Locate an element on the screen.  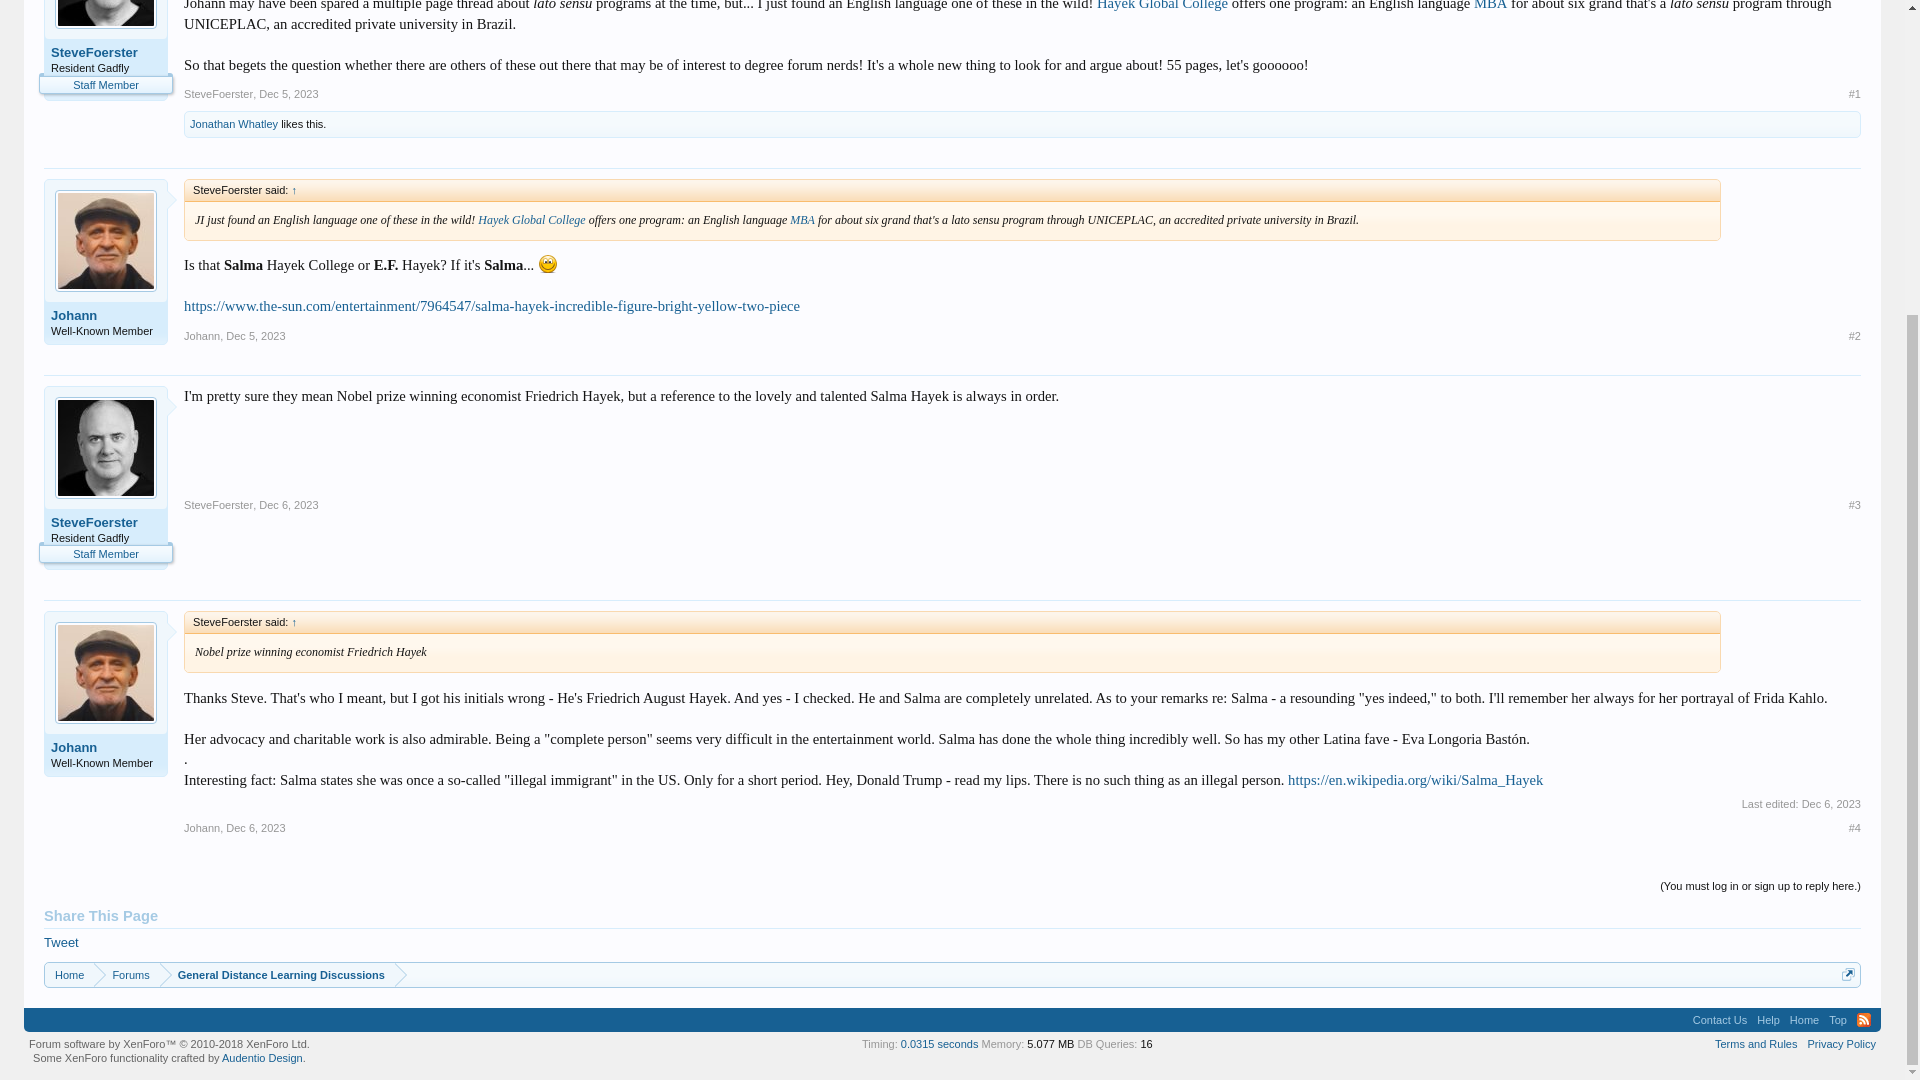
Johann is located at coordinates (106, 316).